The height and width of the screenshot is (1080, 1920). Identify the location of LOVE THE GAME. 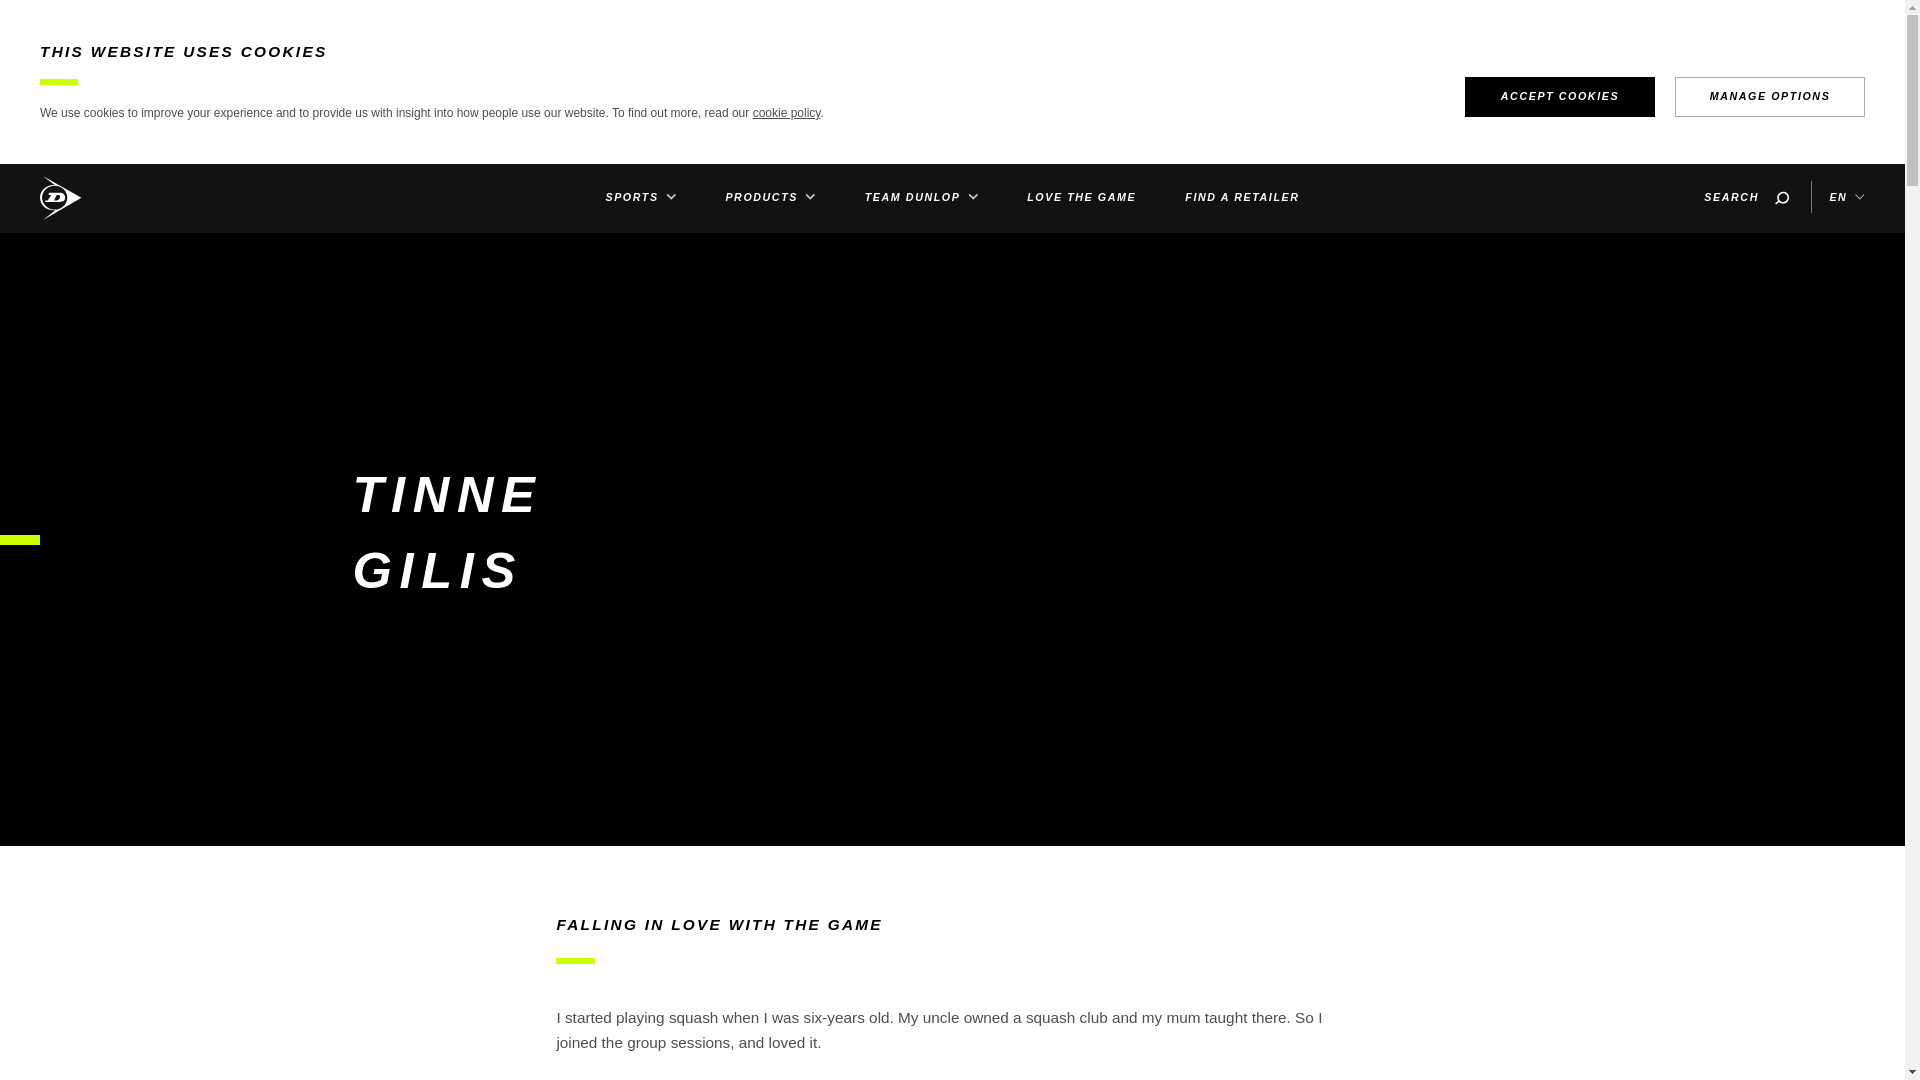
(1082, 197).